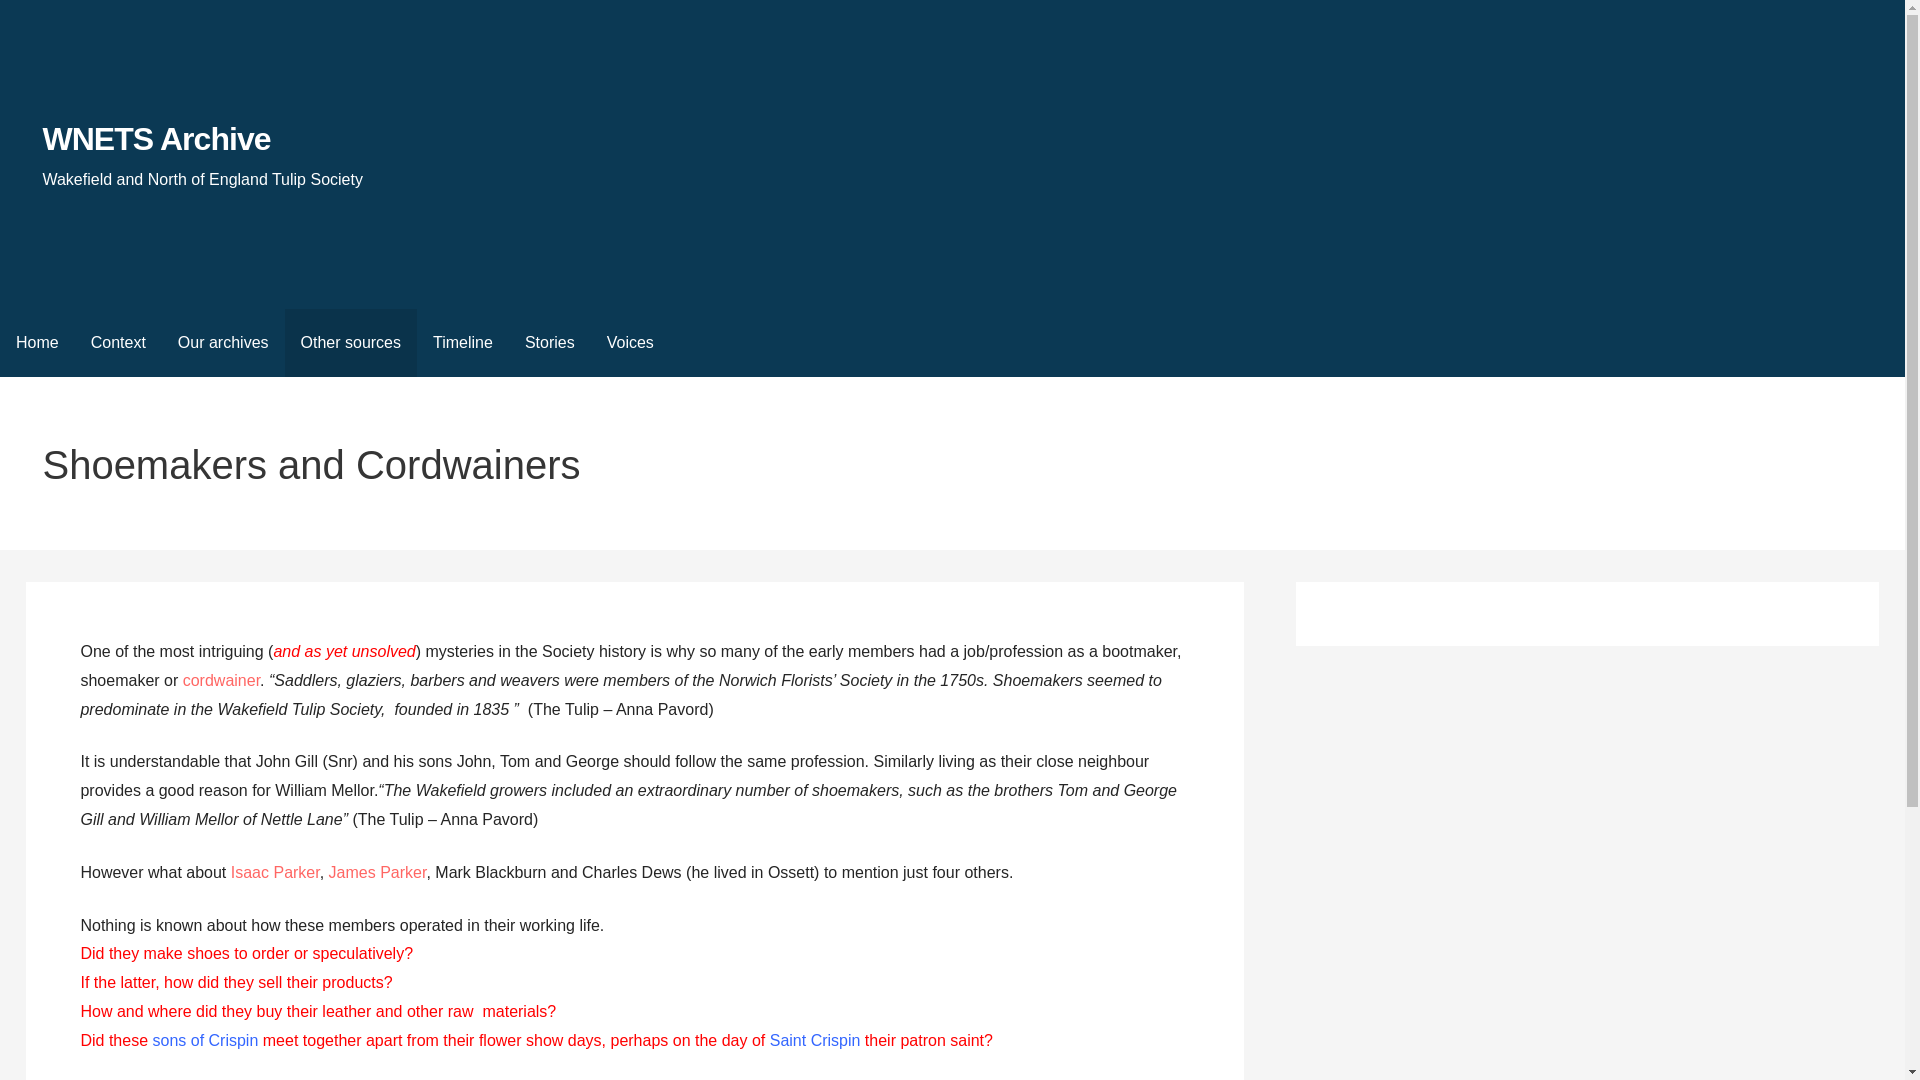 The height and width of the screenshot is (1080, 1920). Describe the element at coordinates (222, 342) in the screenshot. I see `Our archives` at that location.